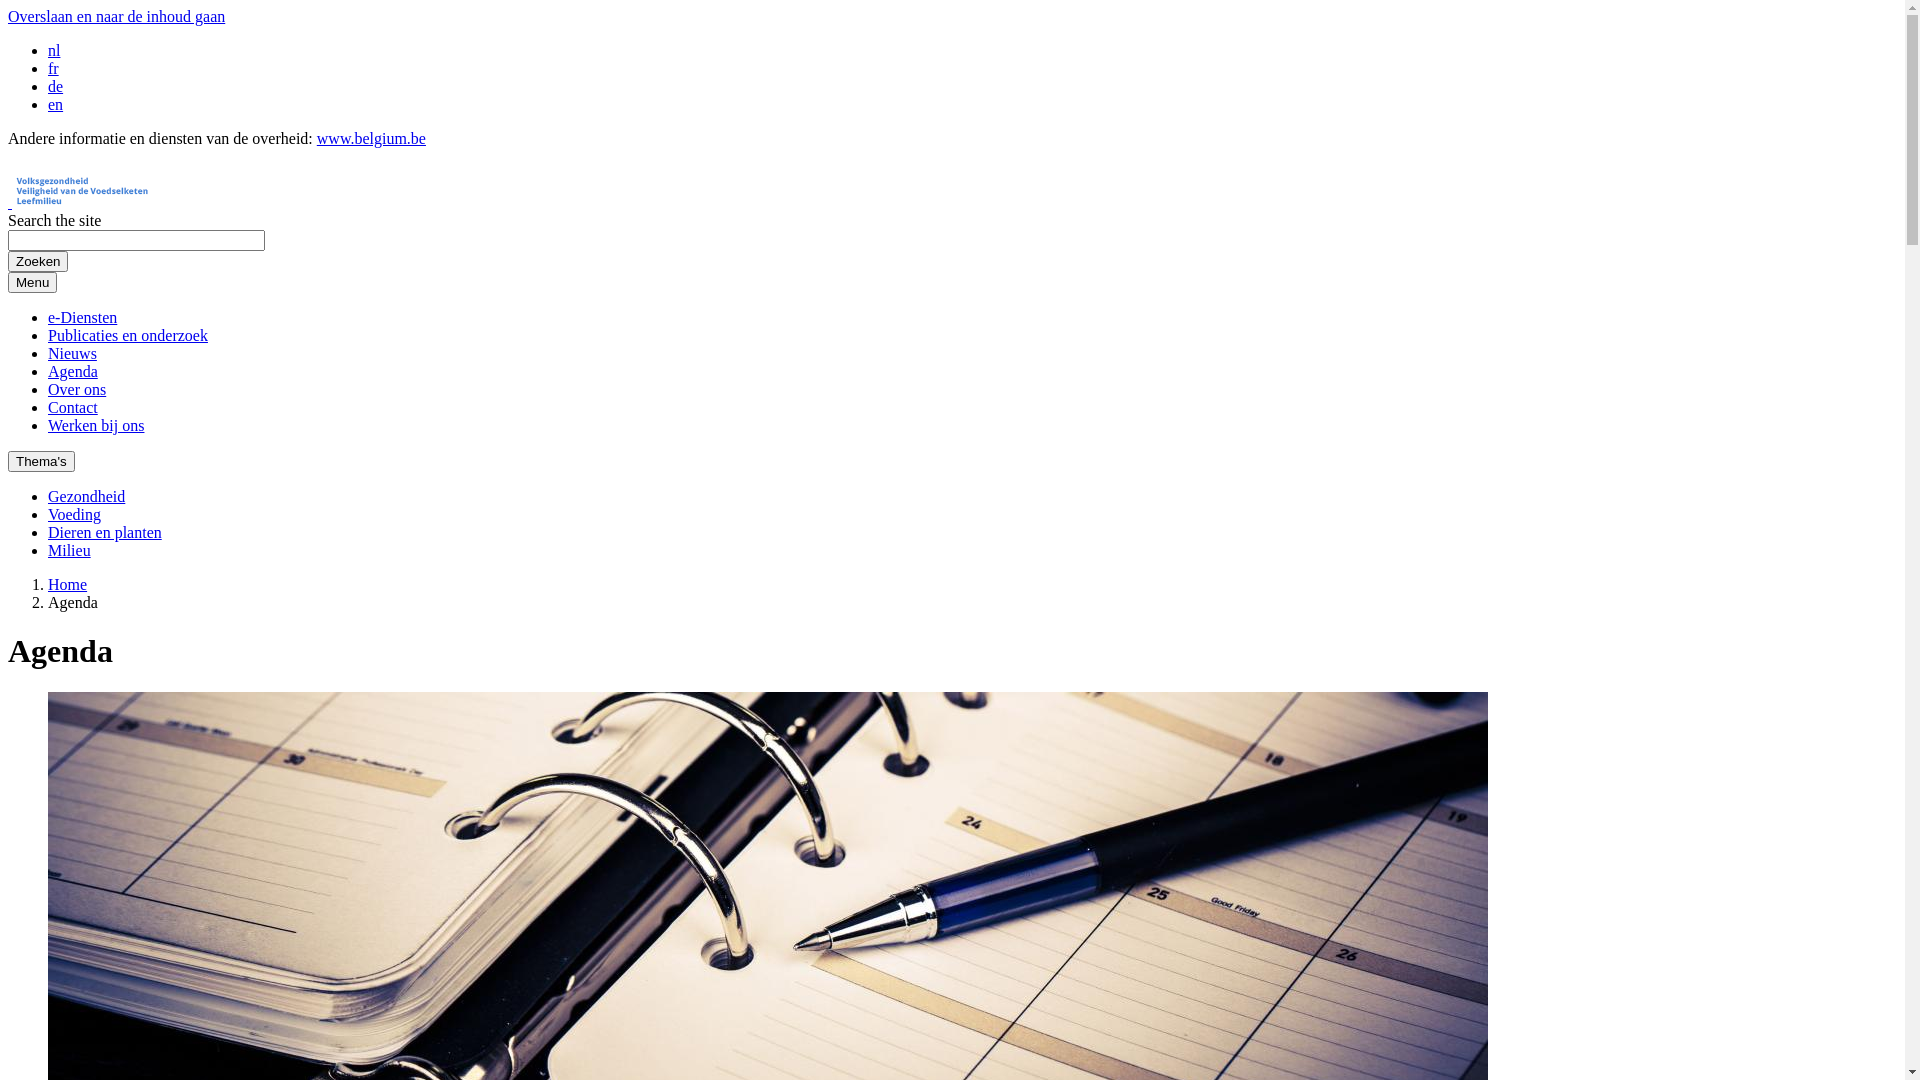 The image size is (1920, 1080). Describe the element at coordinates (73, 372) in the screenshot. I see `Agenda` at that location.